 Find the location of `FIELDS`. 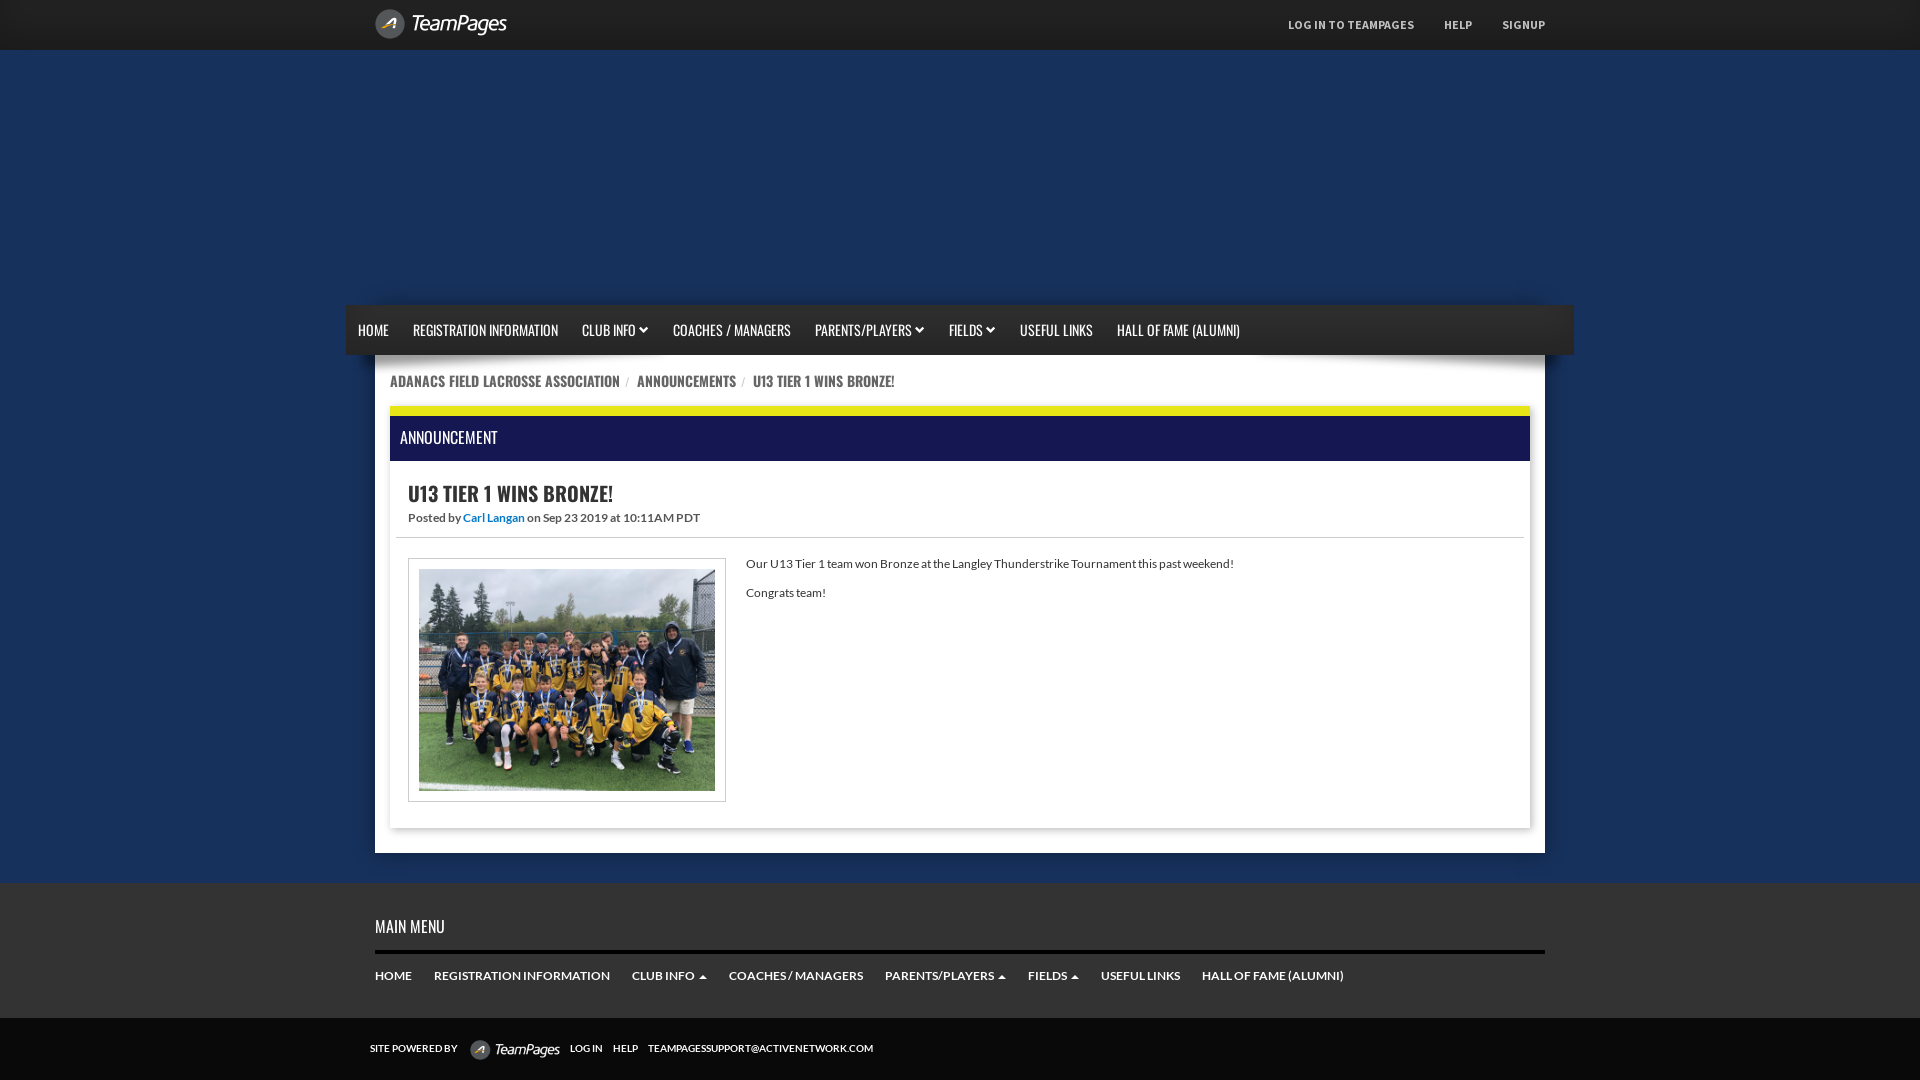

FIELDS is located at coordinates (972, 330).